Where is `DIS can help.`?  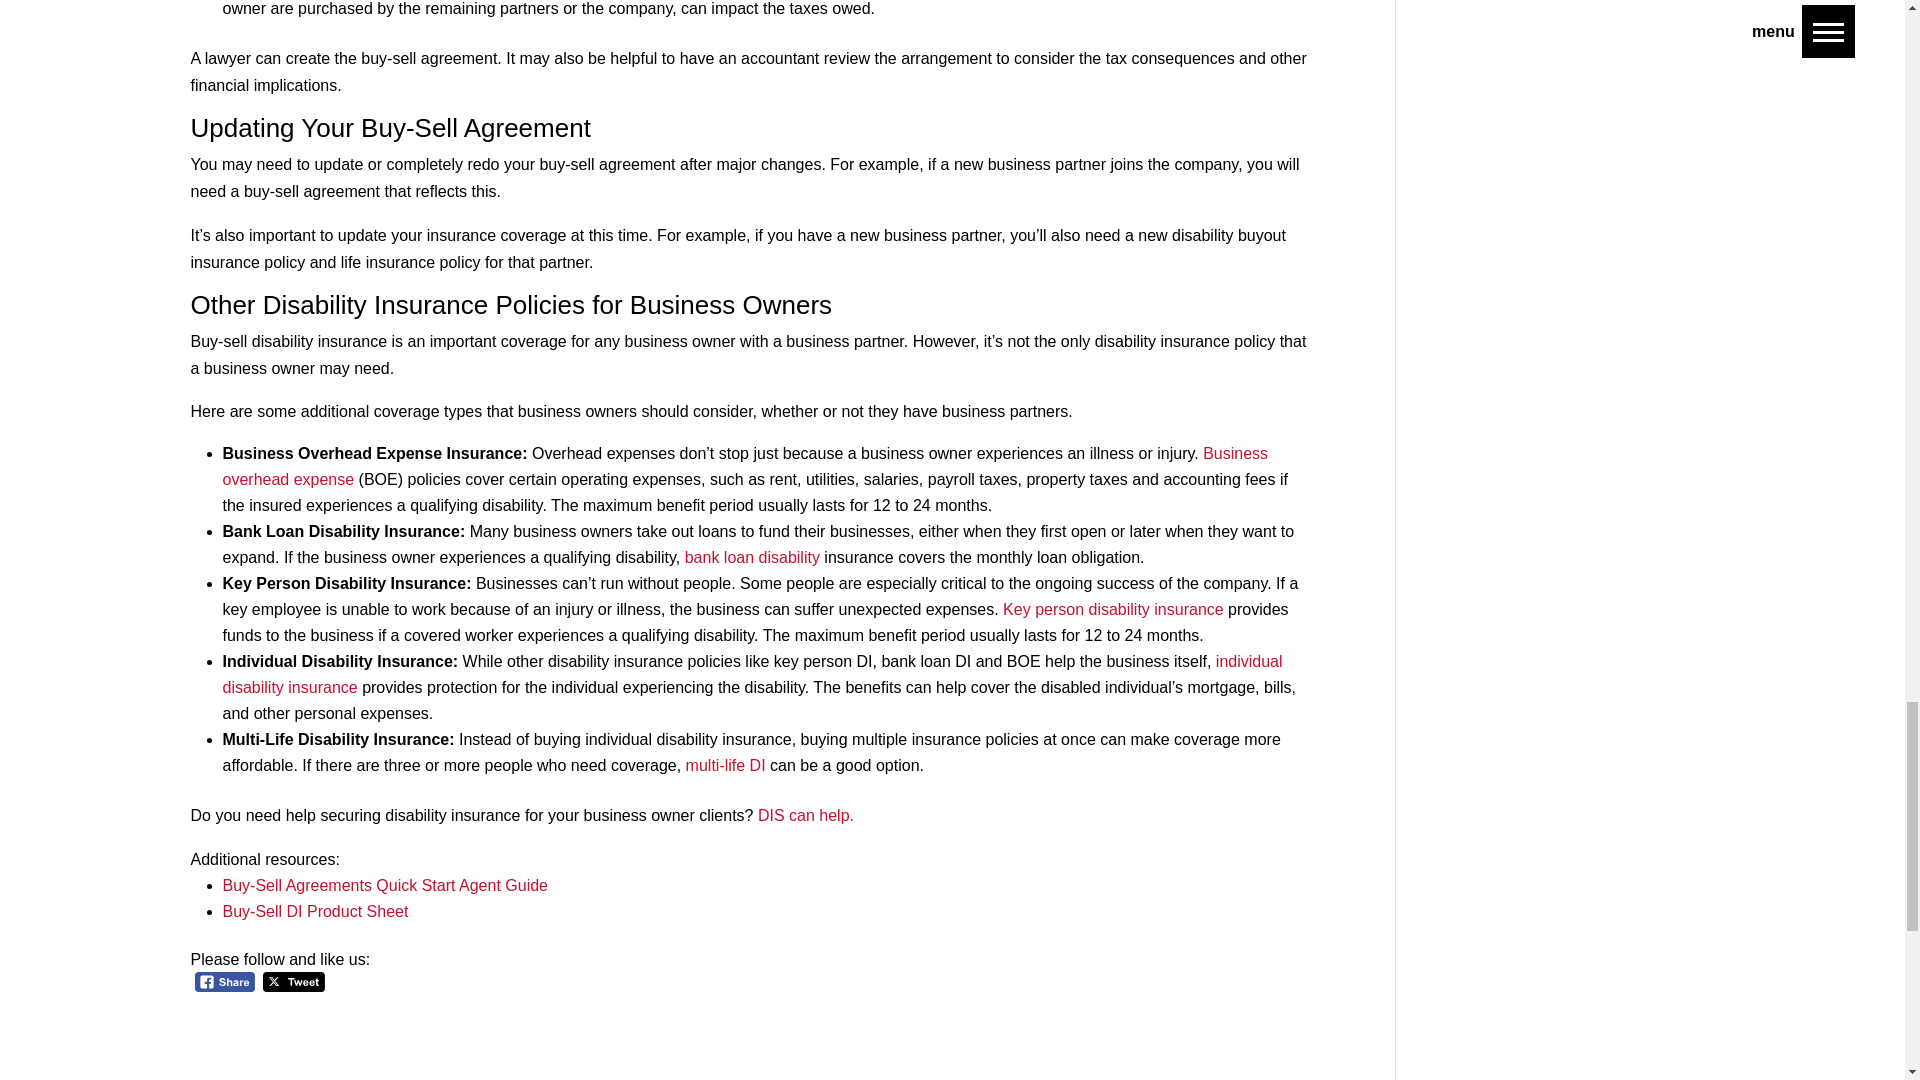 DIS can help. is located at coordinates (806, 815).